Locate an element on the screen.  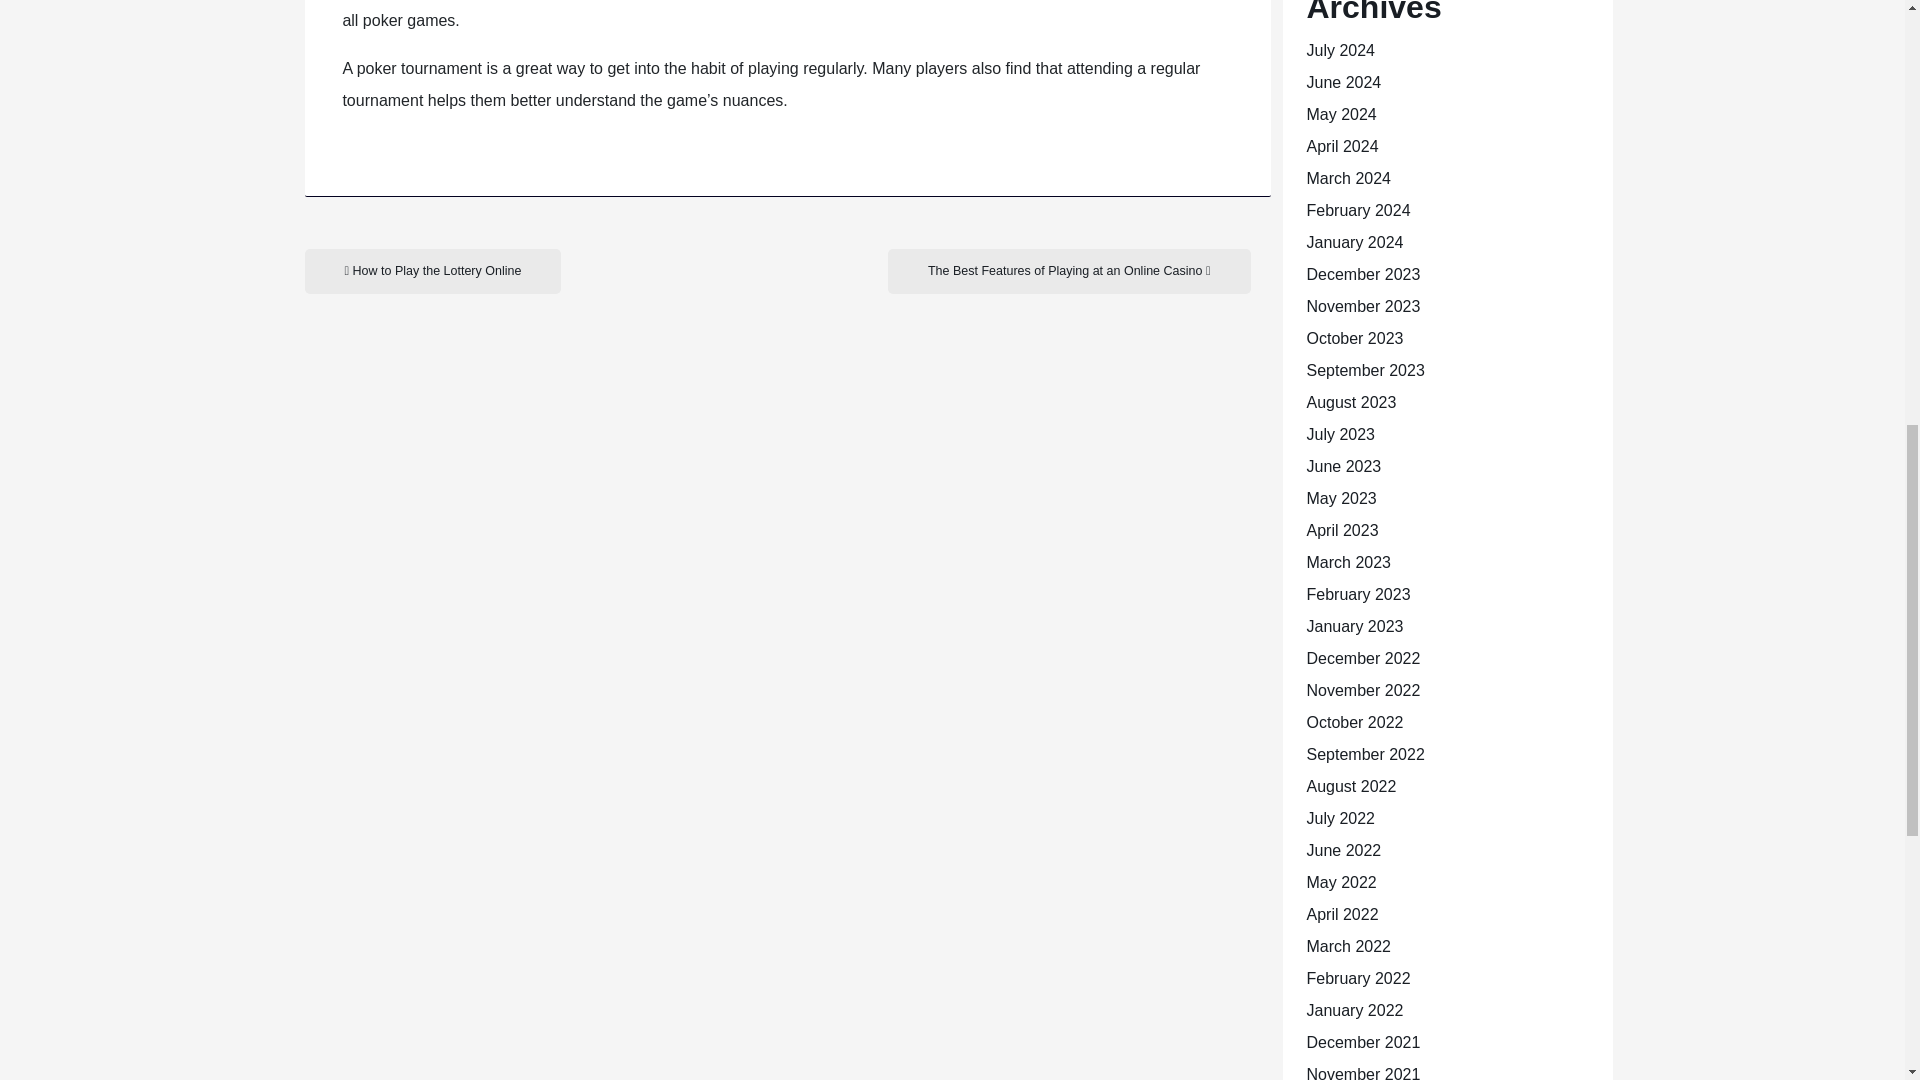
January 2024 is located at coordinates (1354, 242).